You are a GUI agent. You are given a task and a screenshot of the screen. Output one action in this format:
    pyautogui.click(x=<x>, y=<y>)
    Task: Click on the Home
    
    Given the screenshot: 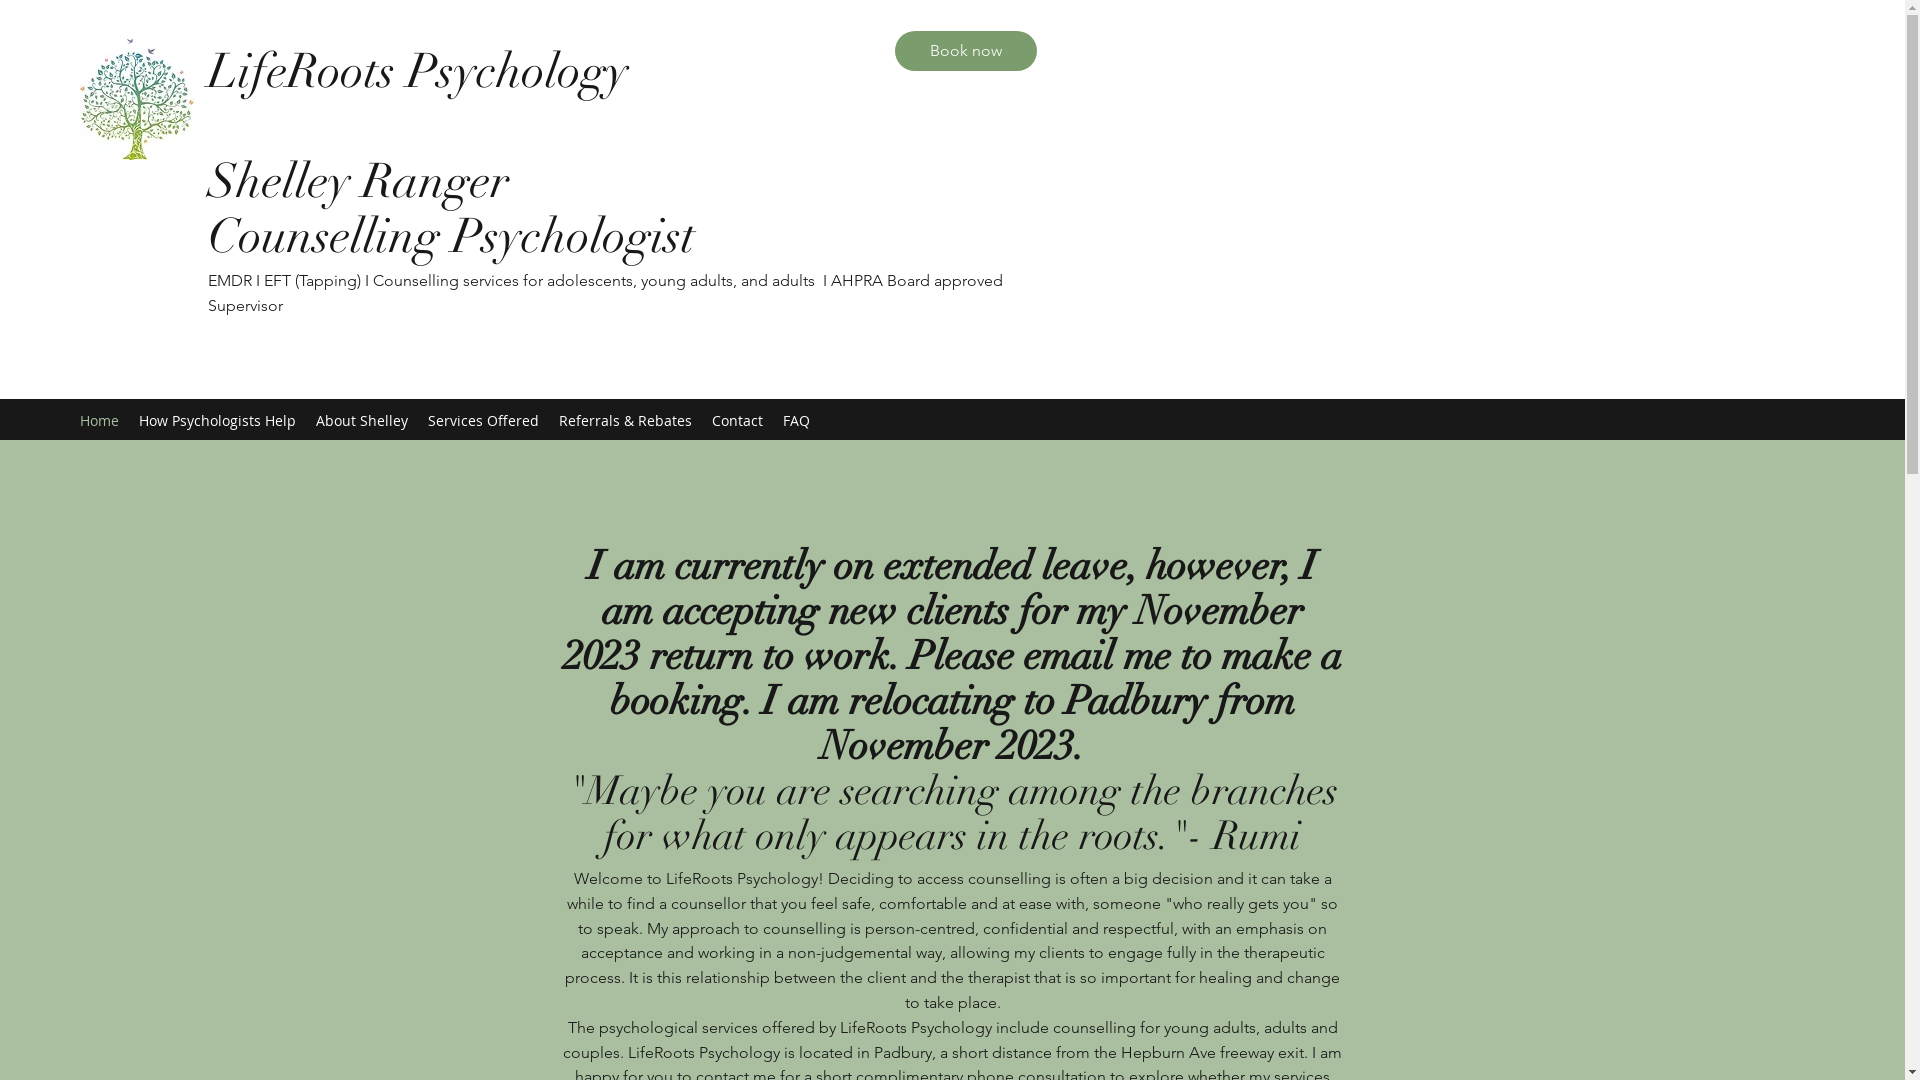 What is the action you would take?
    pyautogui.click(x=100, y=420)
    